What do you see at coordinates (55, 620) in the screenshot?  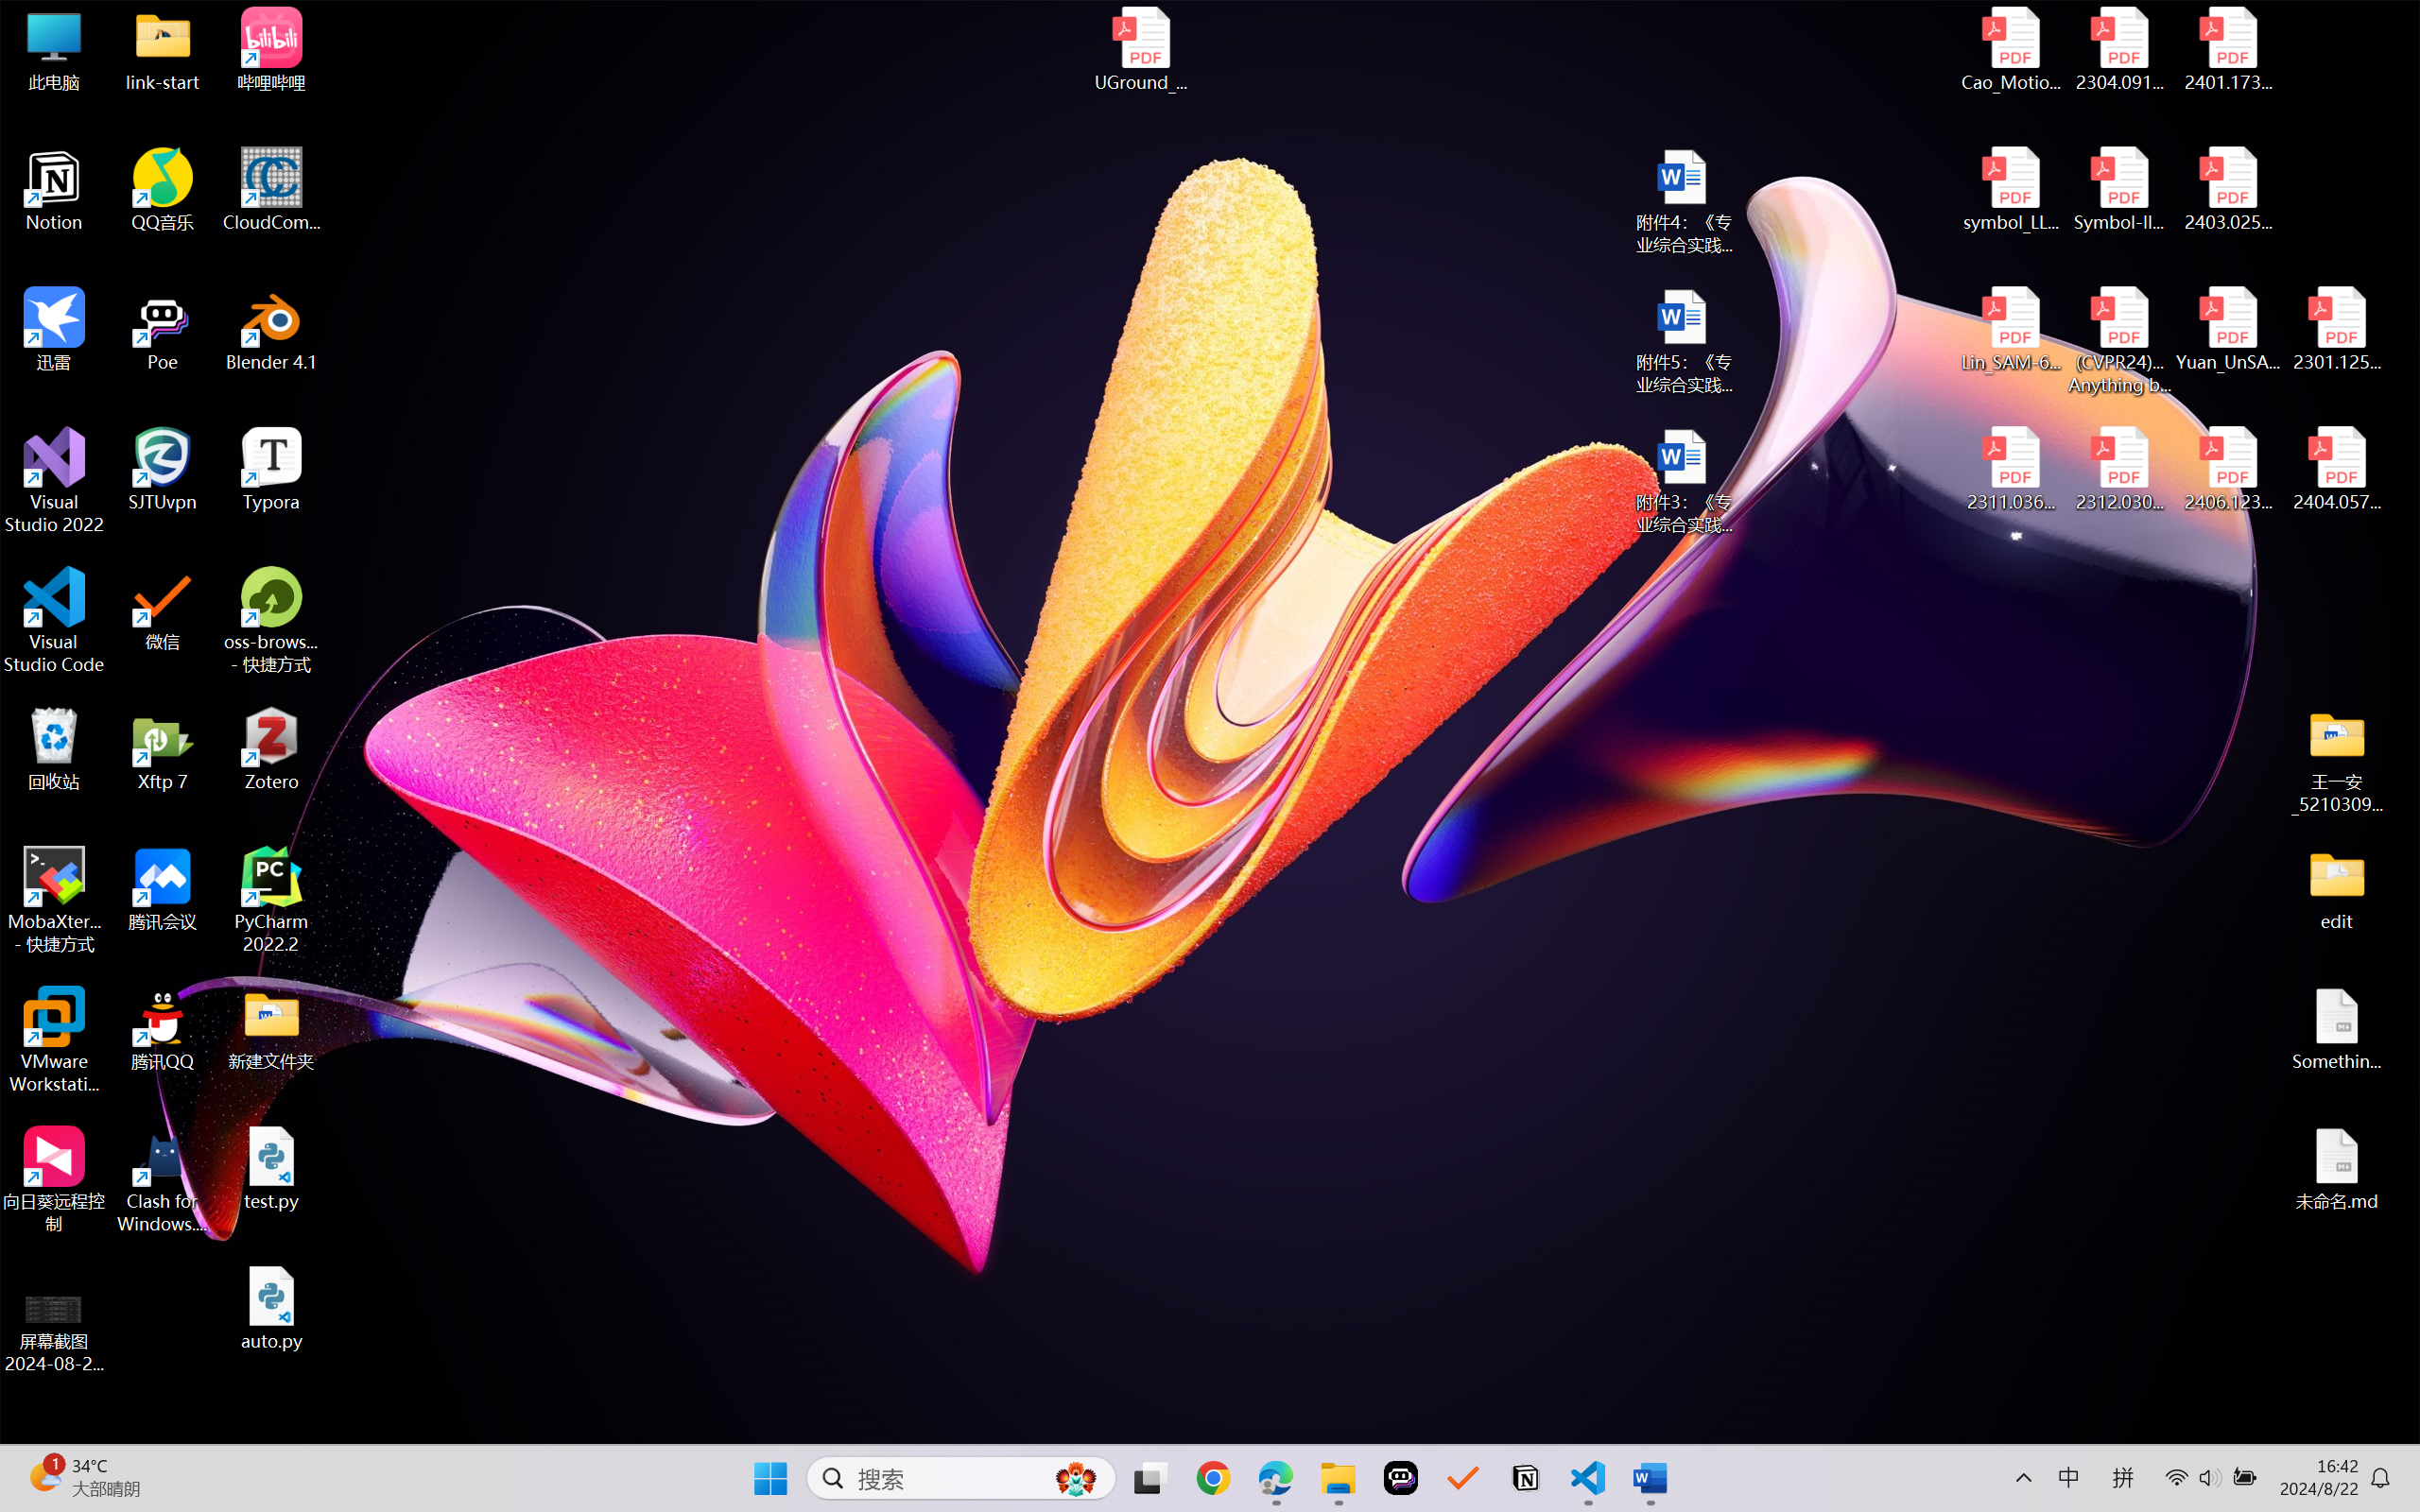 I see `Visual Studio Code` at bounding box center [55, 620].